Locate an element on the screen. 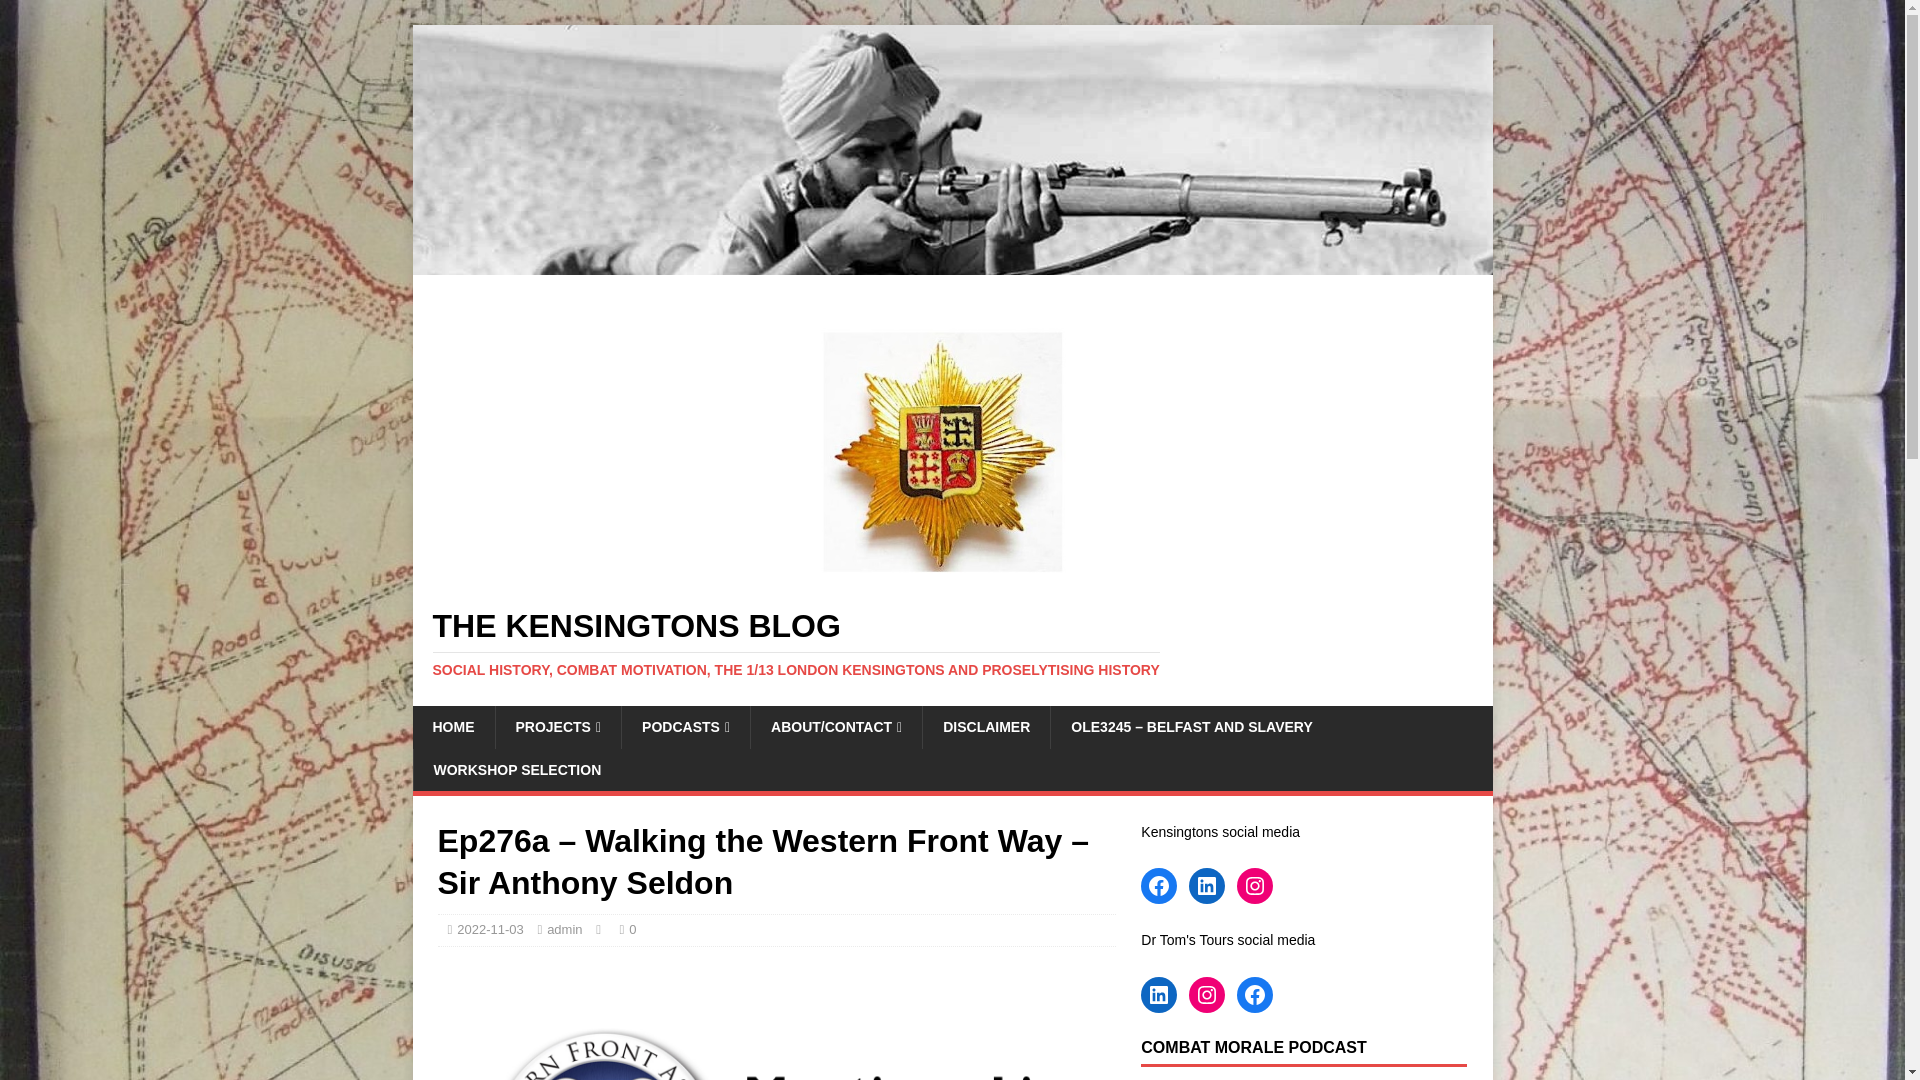 The width and height of the screenshot is (1920, 1080). The Kensingtons Blog is located at coordinates (952, 264).